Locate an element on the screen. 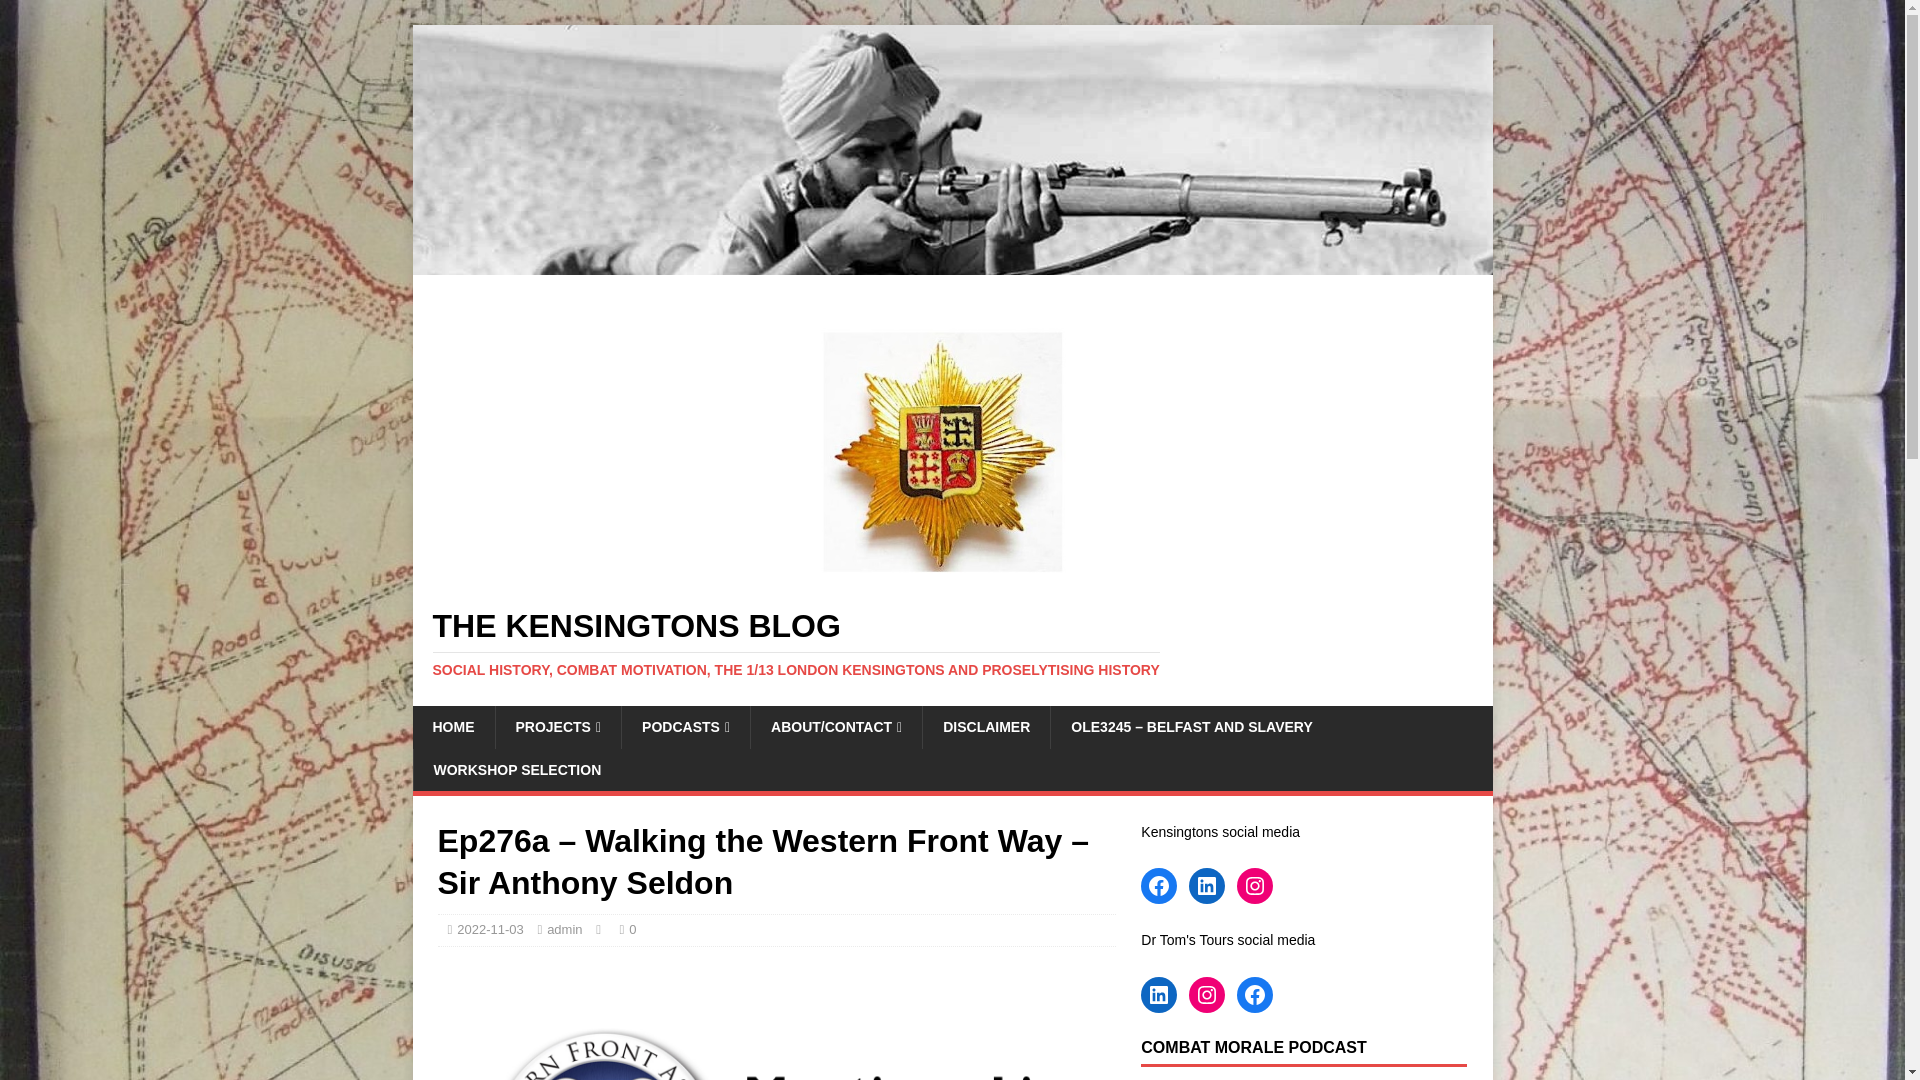 The width and height of the screenshot is (1920, 1080). The Kensingtons Blog is located at coordinates (952, 264).